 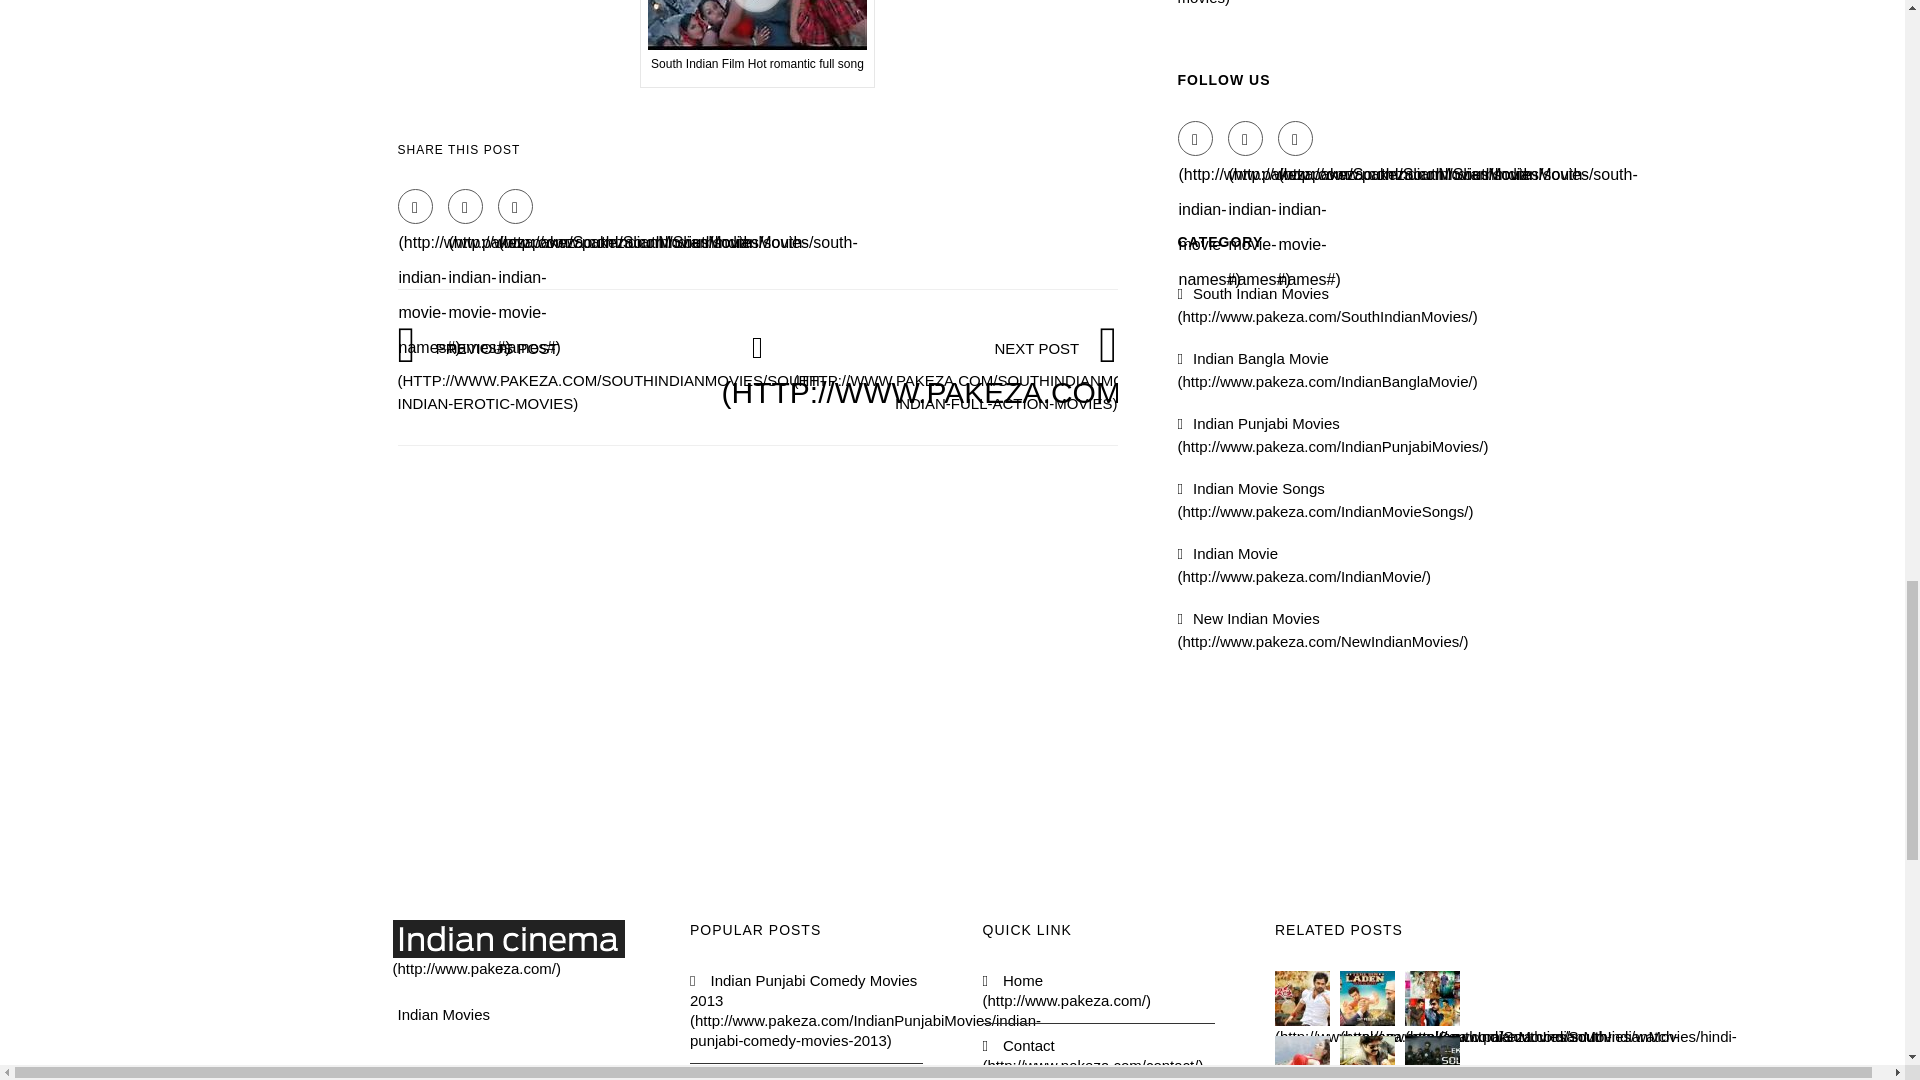 I want to click on Indian Punjabi Comedy Movies 2013, so click(x=806, y=1009).